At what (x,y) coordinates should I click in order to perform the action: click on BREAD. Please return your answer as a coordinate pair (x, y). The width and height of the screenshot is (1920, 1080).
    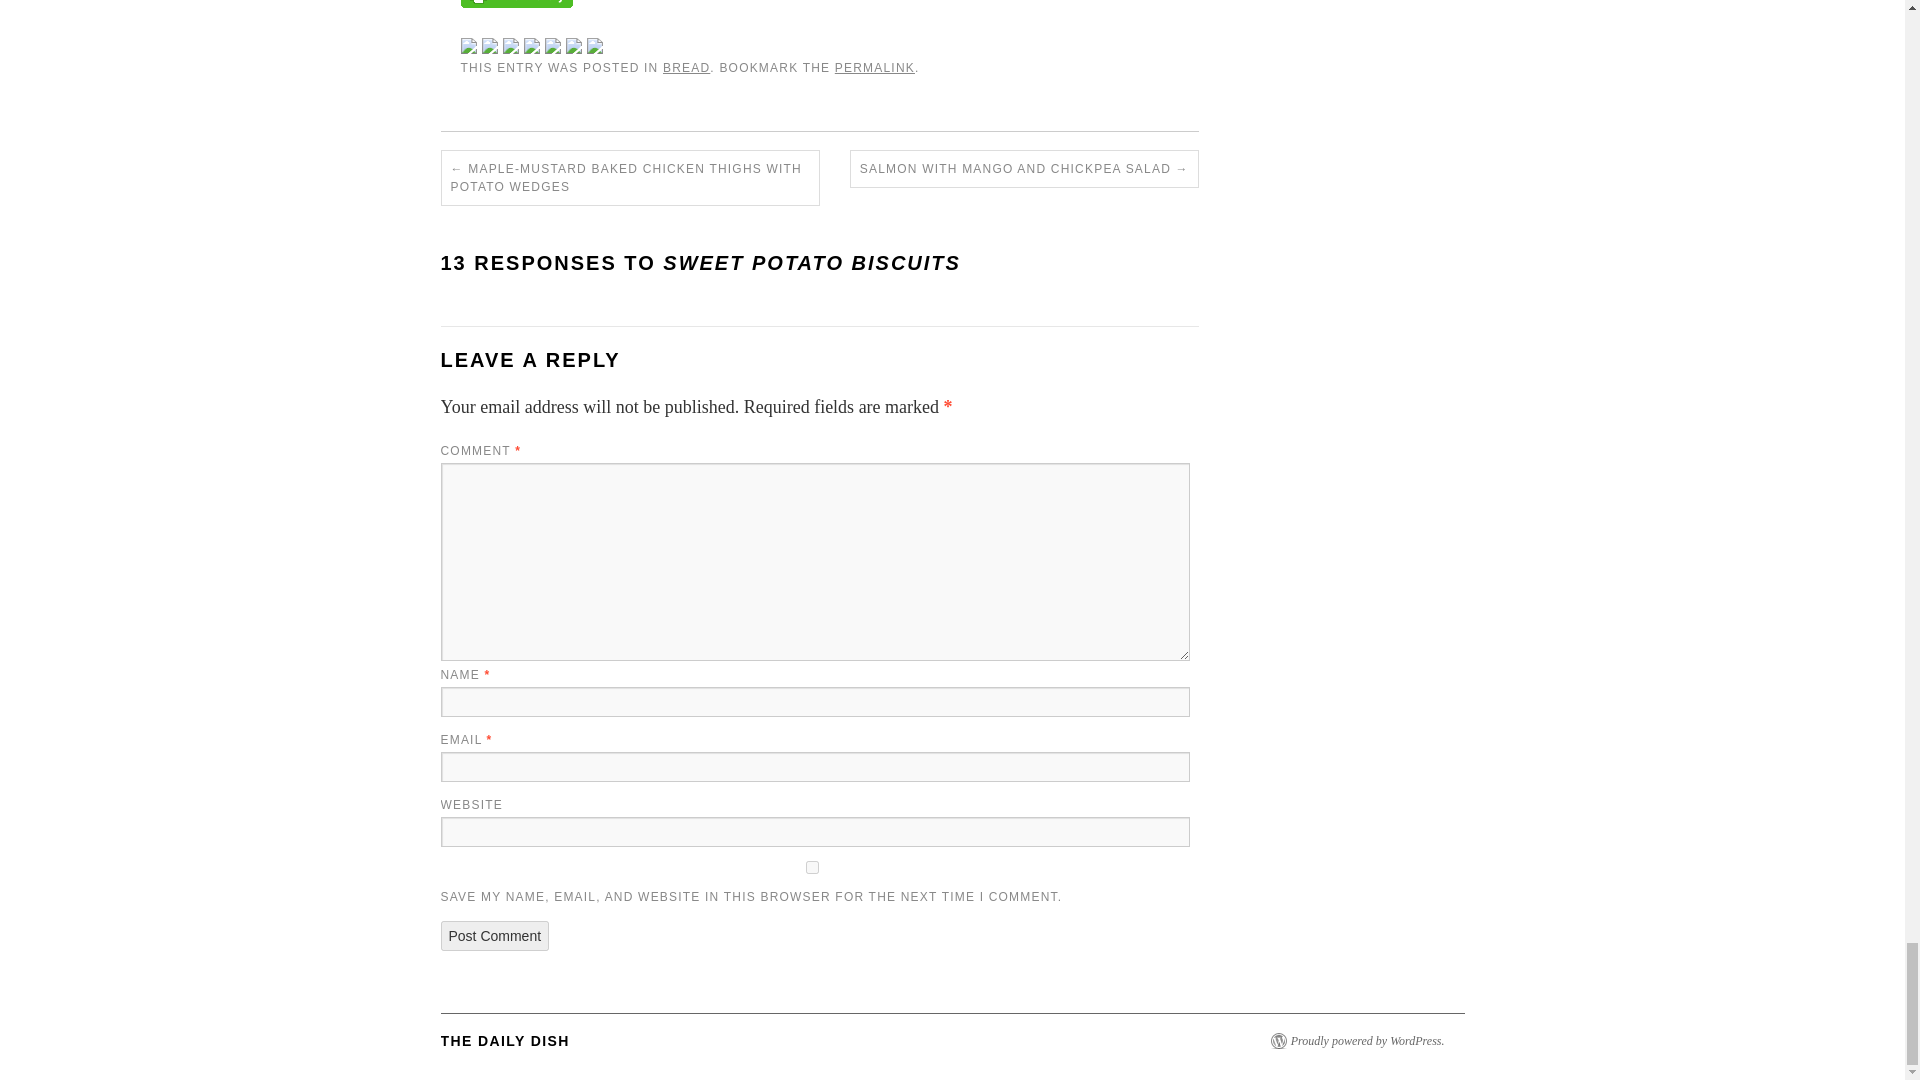
    Looking at the image, I should click on (686, 67).